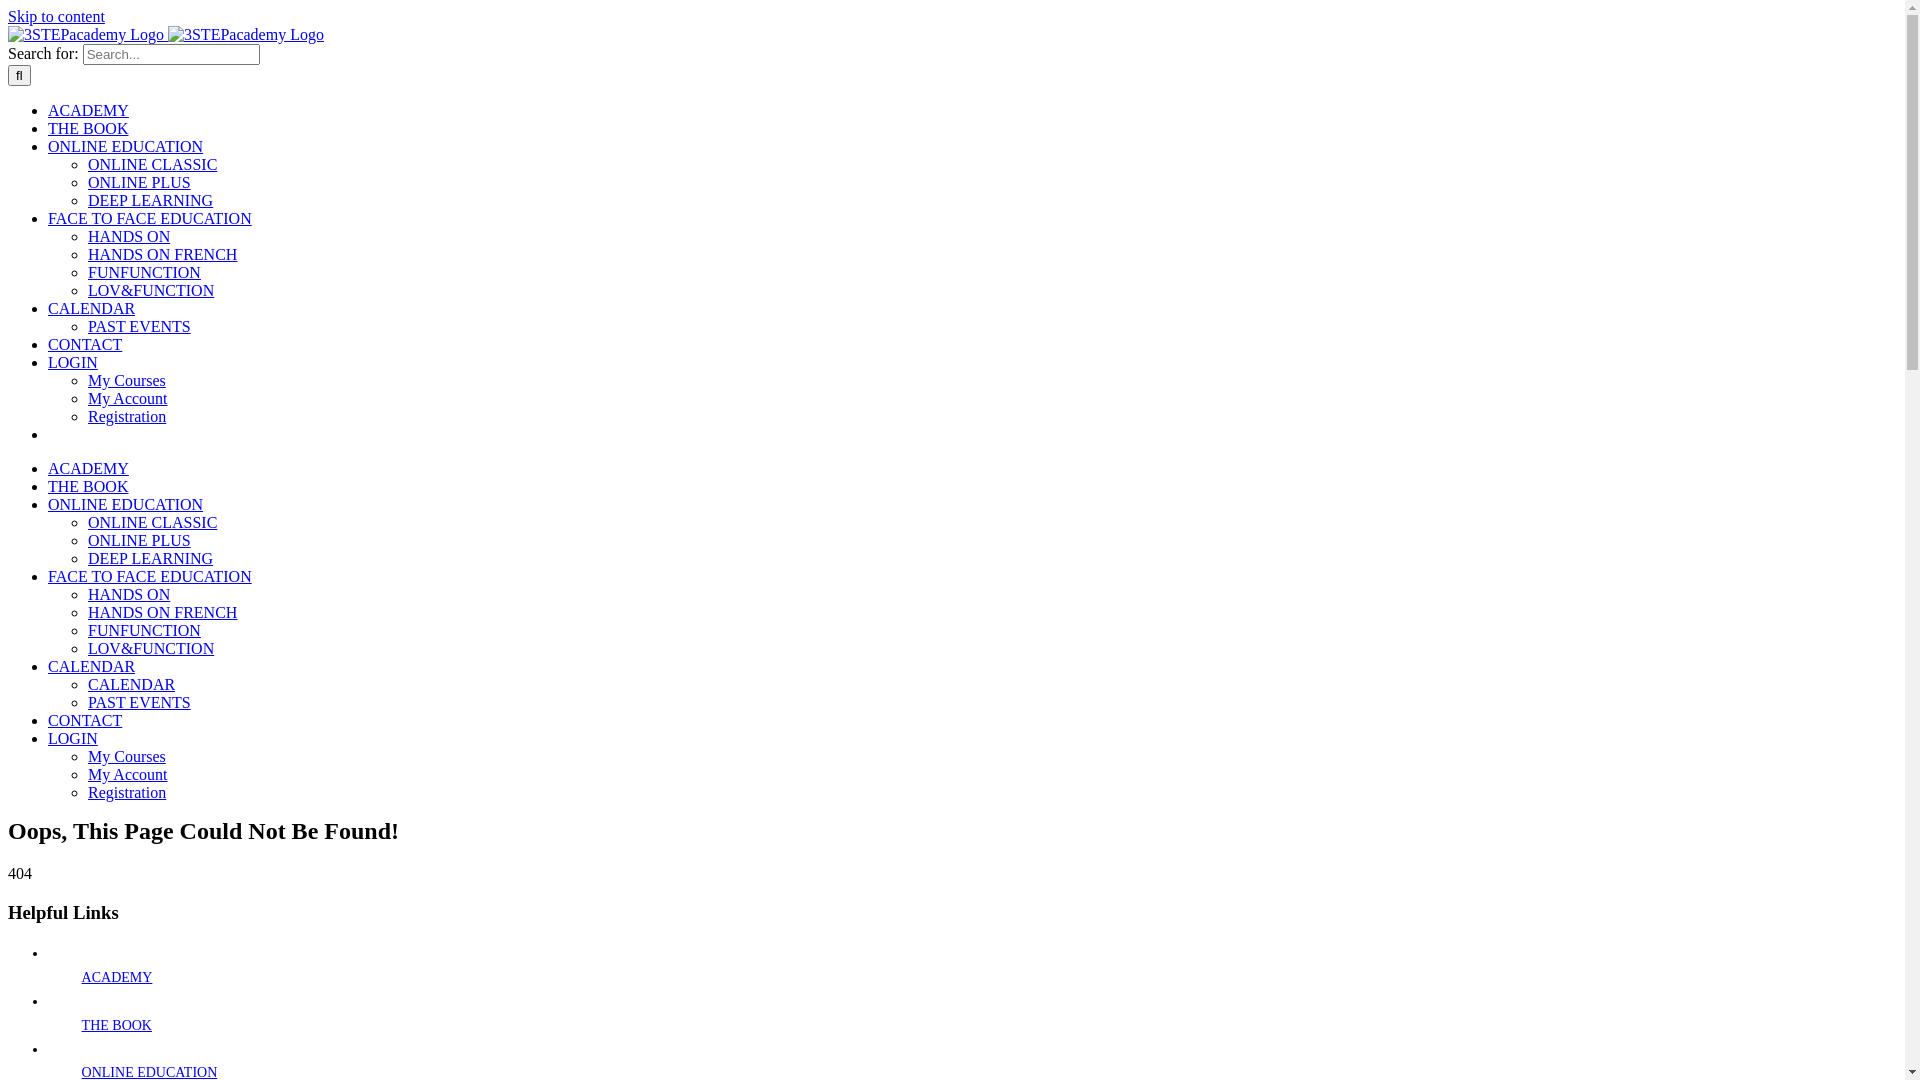 This screenshot has height=1080, width=1920. Describe the element at coordinates (151, 290) in the screenshot. I see `LOV&FUNCTION` at that location.